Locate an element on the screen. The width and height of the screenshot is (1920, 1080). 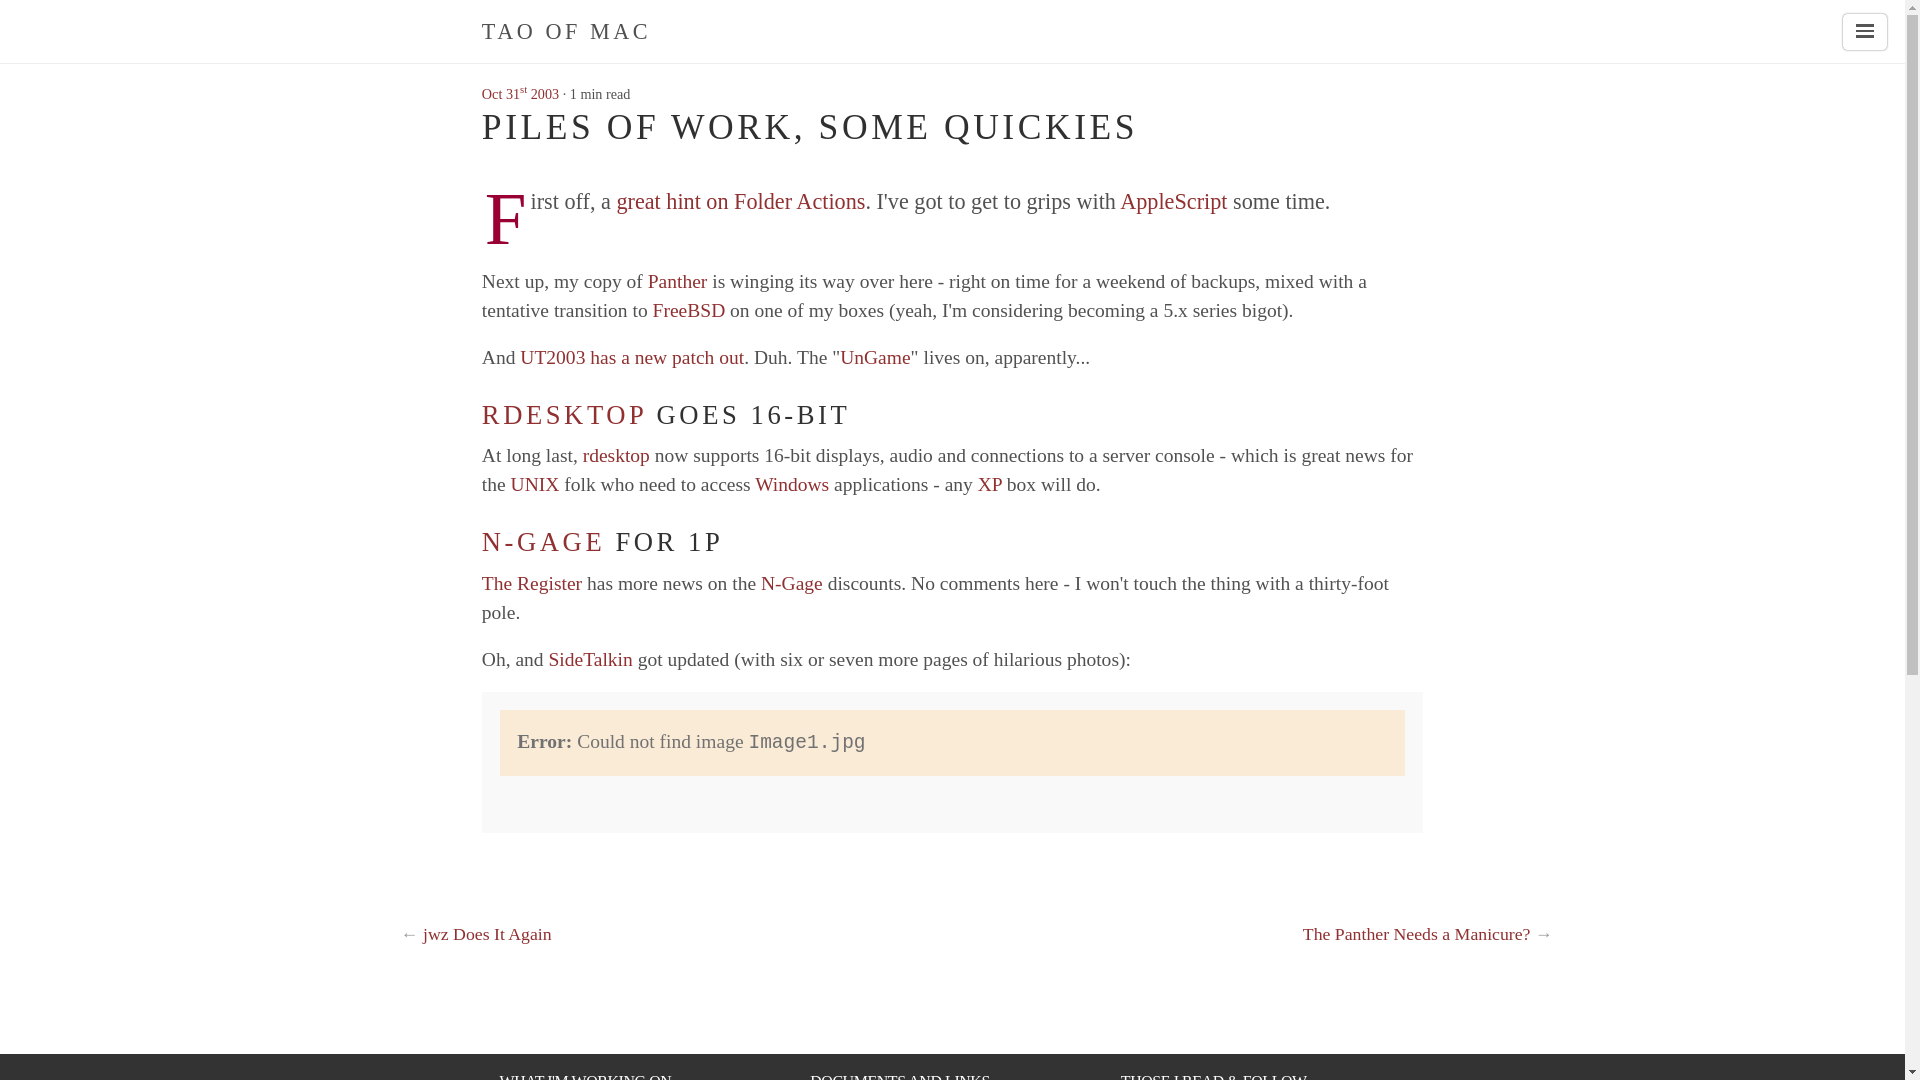
great hint on Folder Actions is located at coordinates (740, 201).